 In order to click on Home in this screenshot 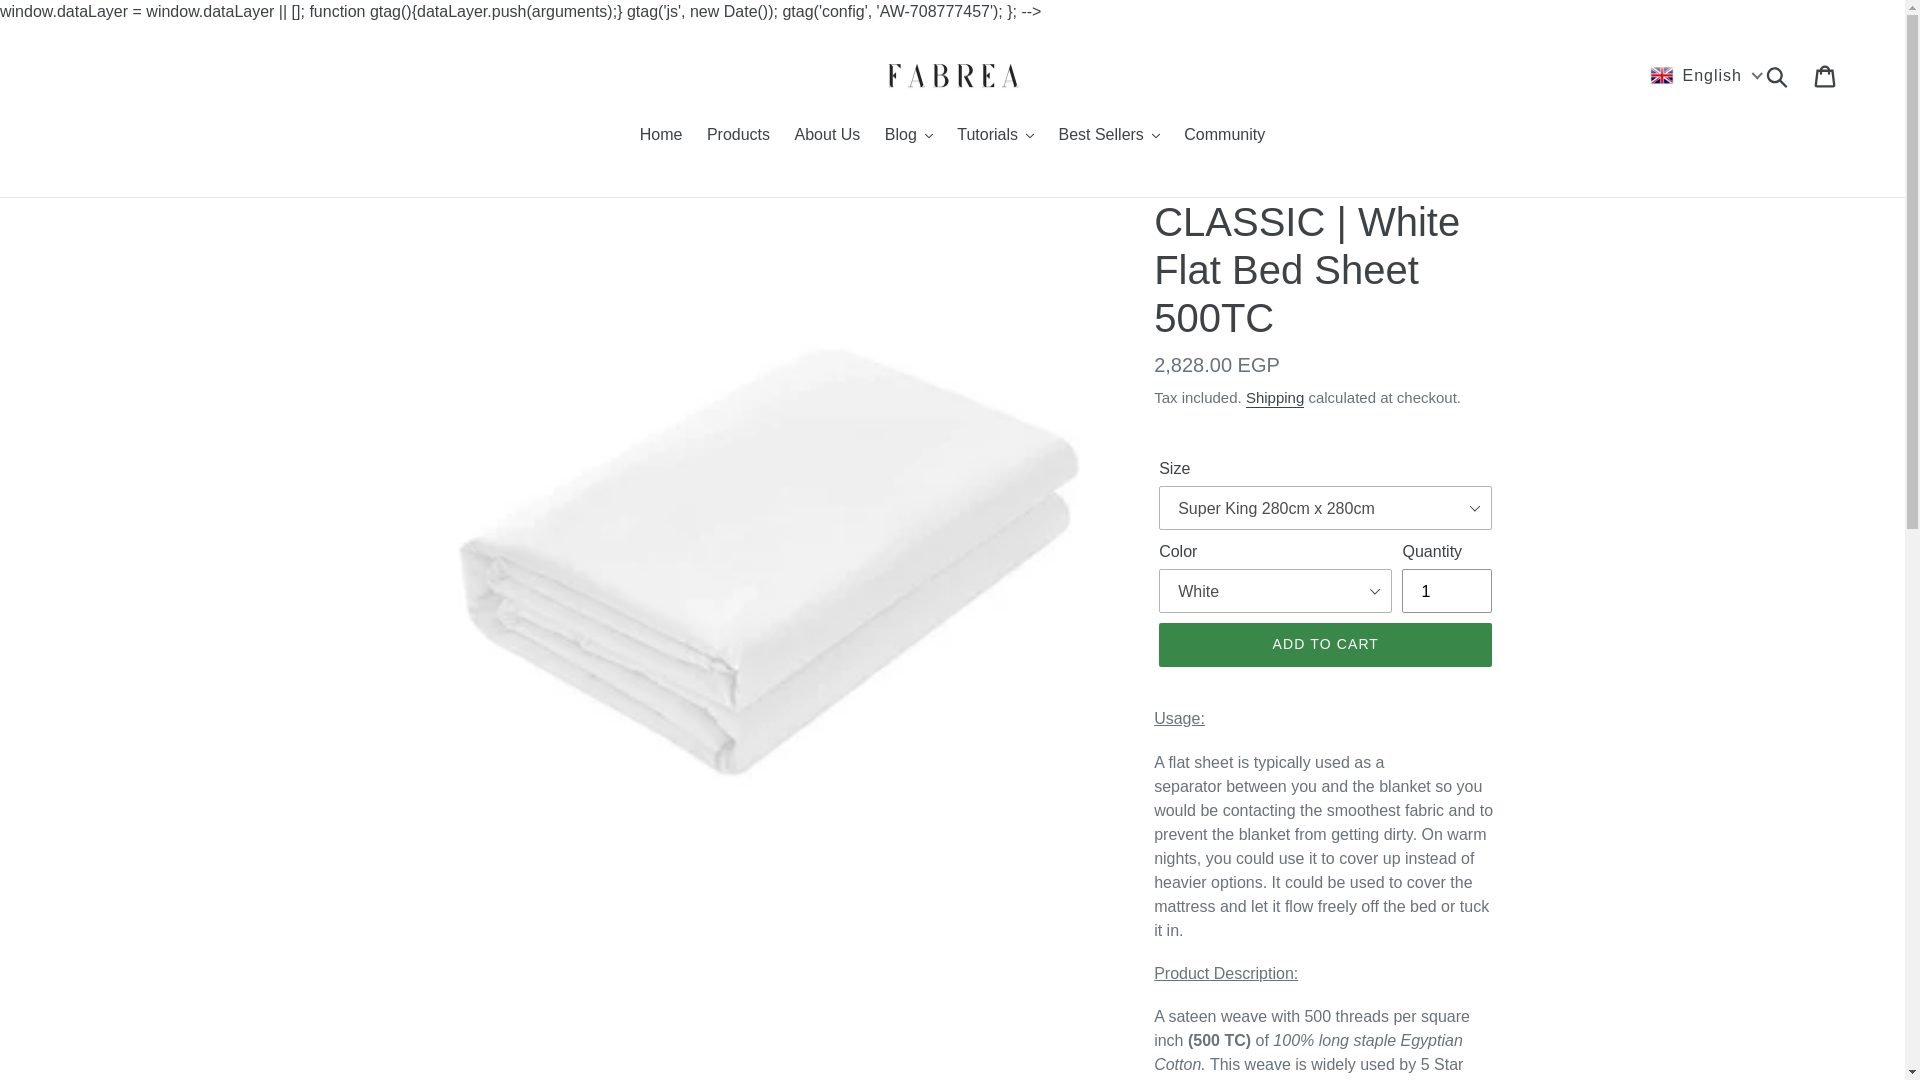, I will do `click(661, 136)`.